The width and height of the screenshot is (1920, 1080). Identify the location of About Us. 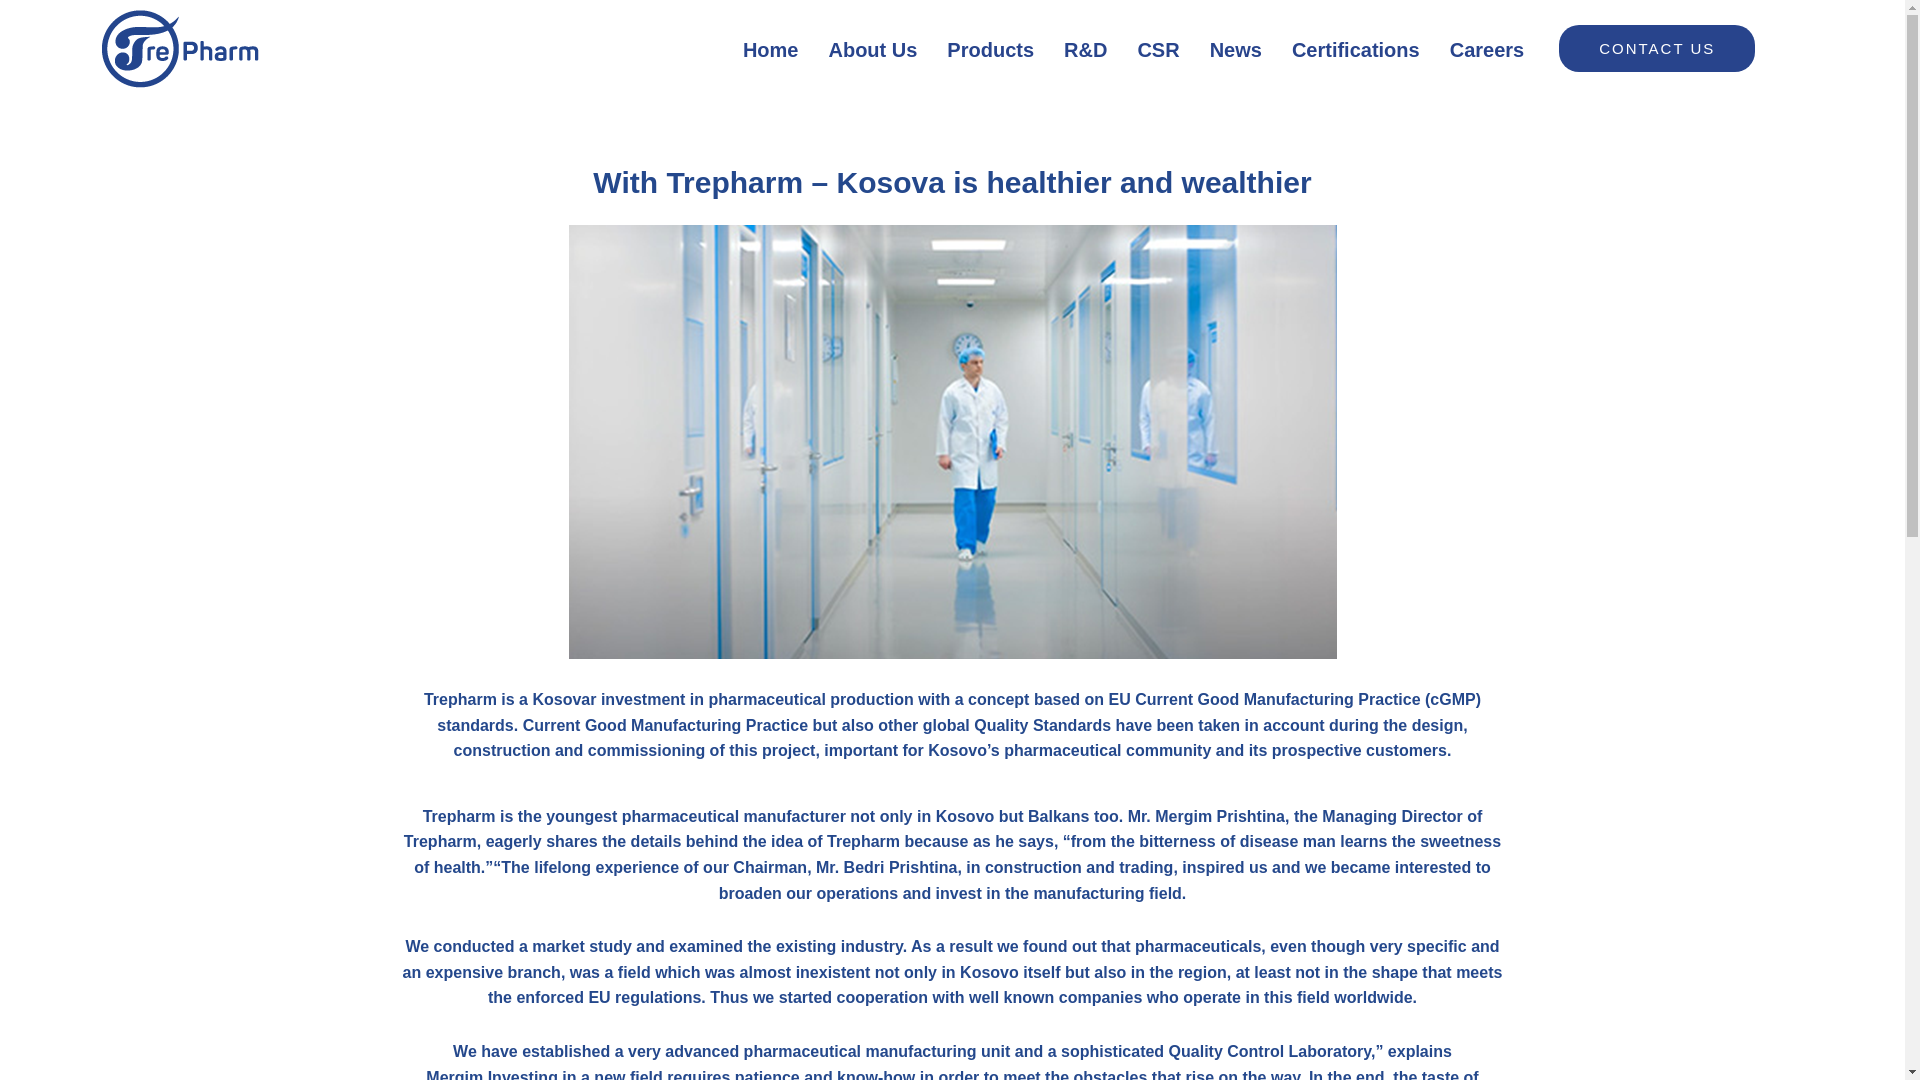
(872, 49).